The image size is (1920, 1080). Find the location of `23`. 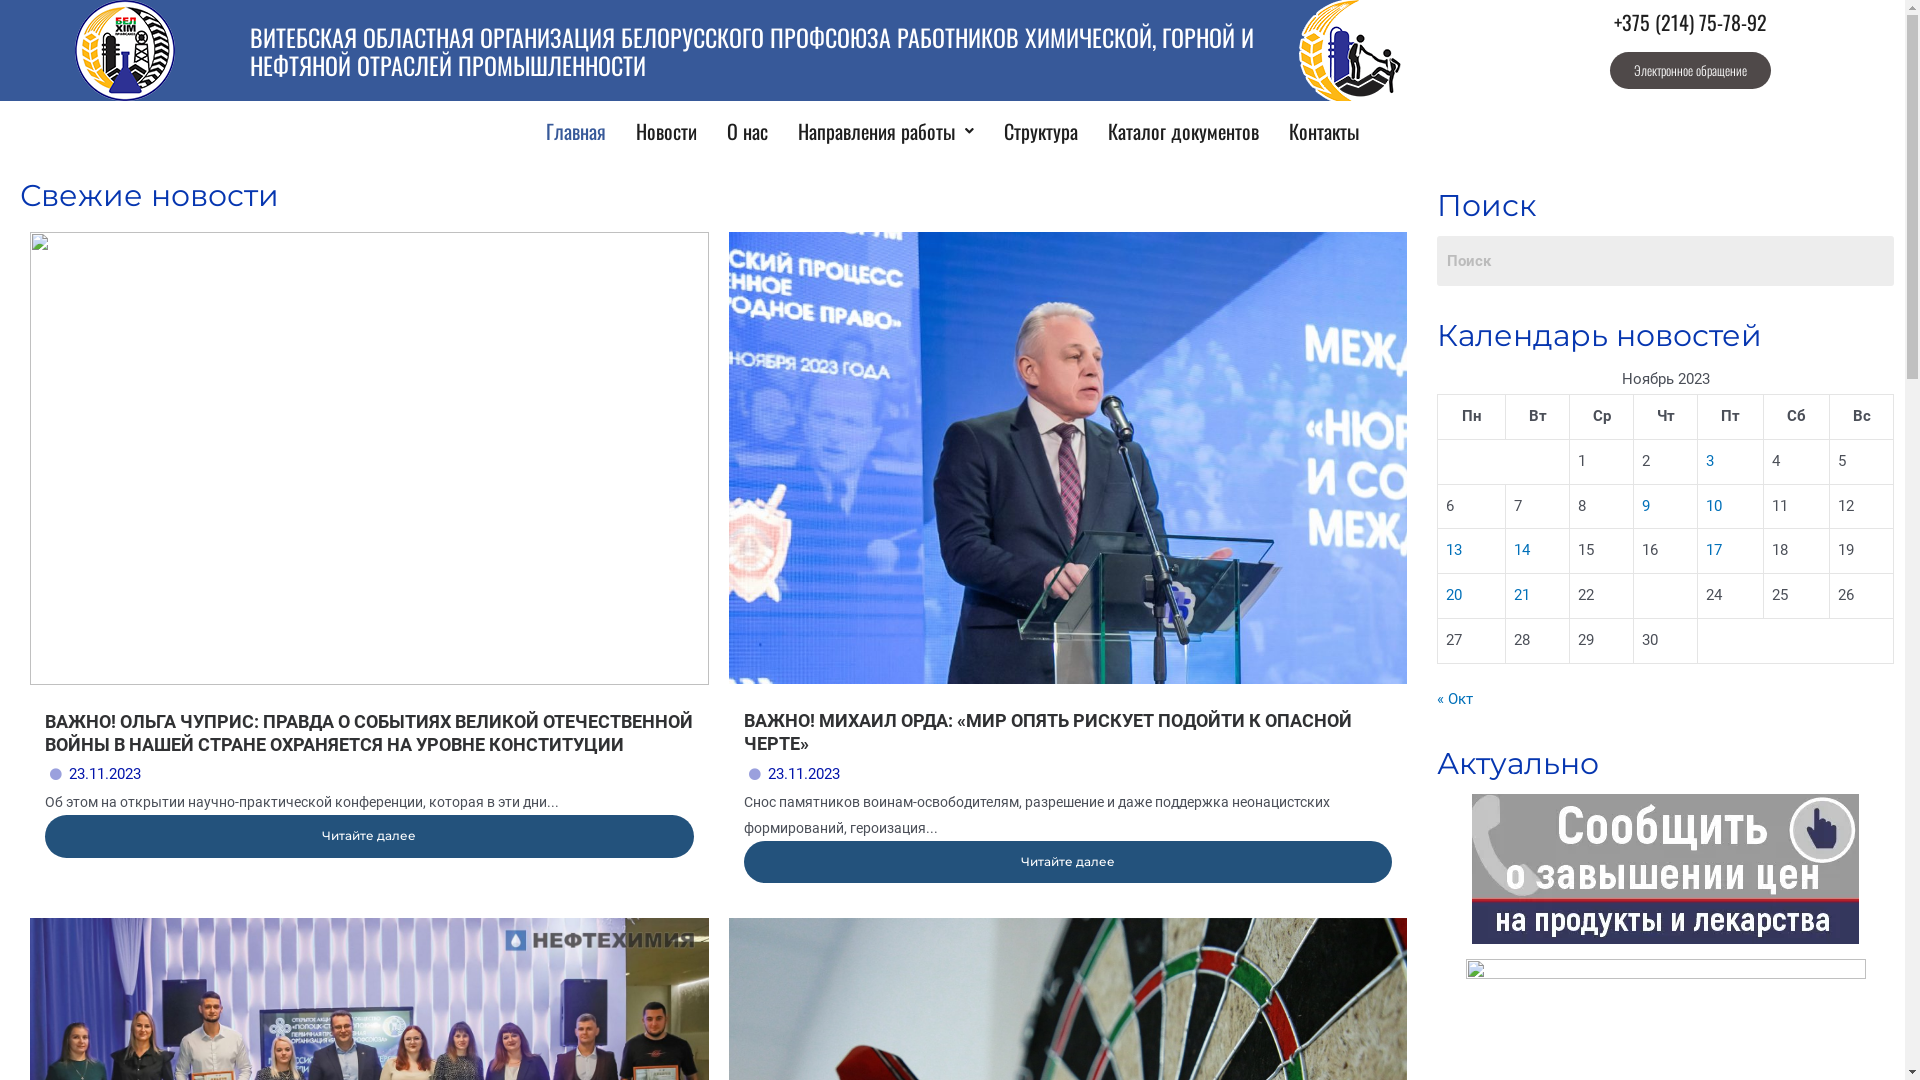

23 is located at coordinates (1650, 595).